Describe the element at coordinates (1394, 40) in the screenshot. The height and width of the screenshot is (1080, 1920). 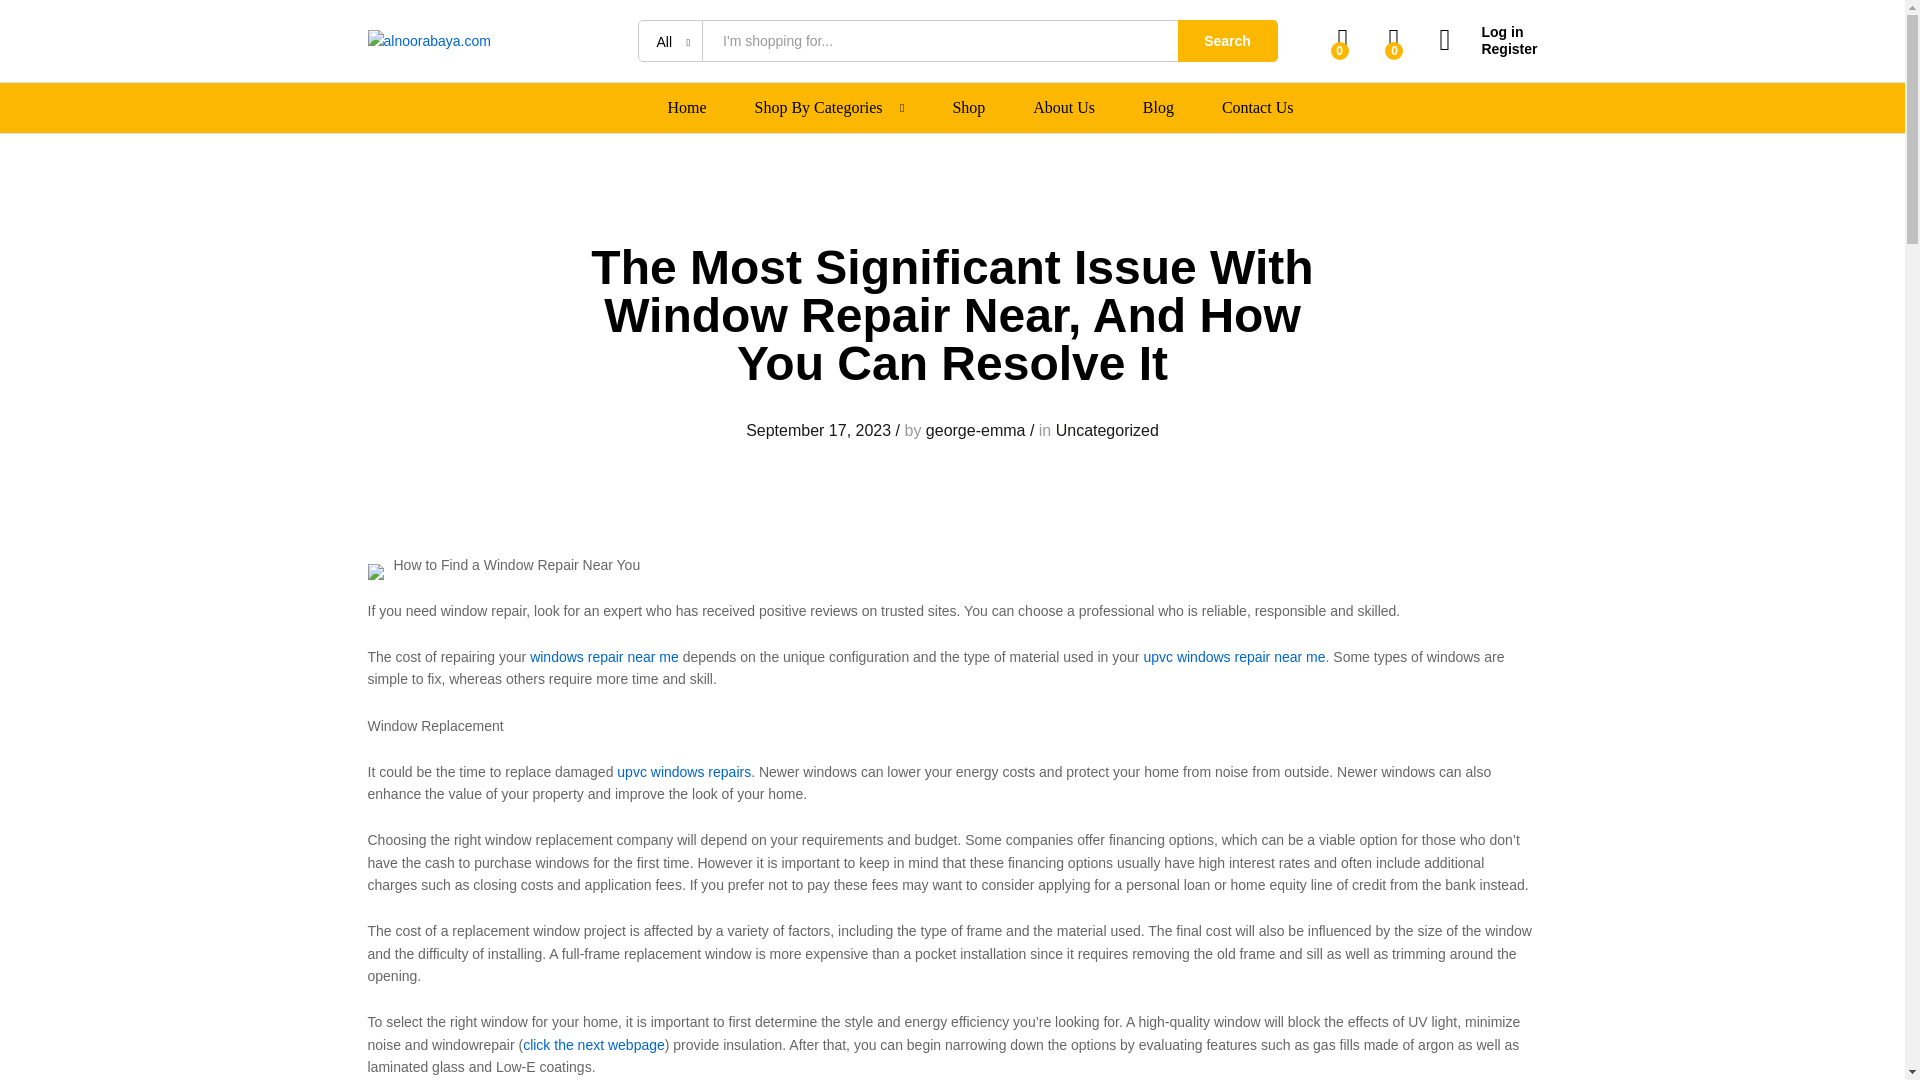
I see `0` at that location.